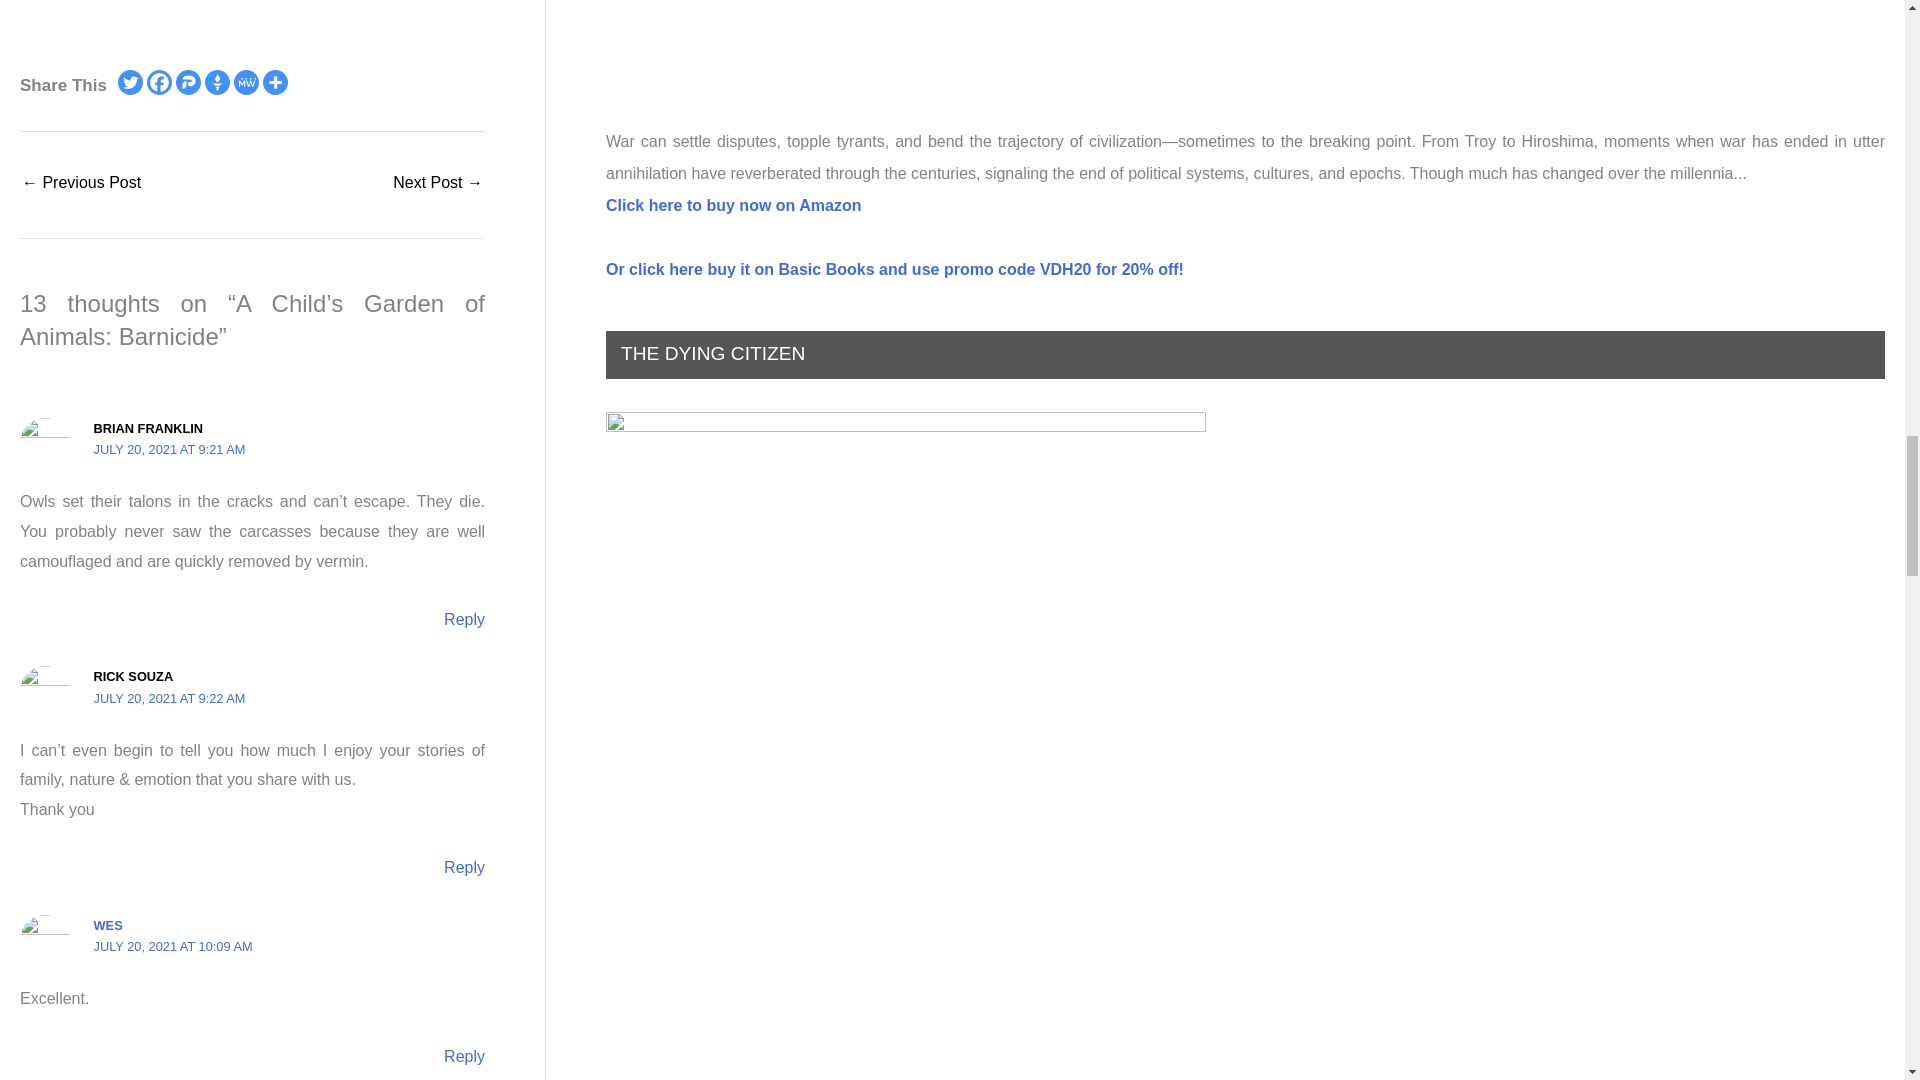  Describe the element at coordinates (188, 82) in the screenshot. I see `Parler` at that location.